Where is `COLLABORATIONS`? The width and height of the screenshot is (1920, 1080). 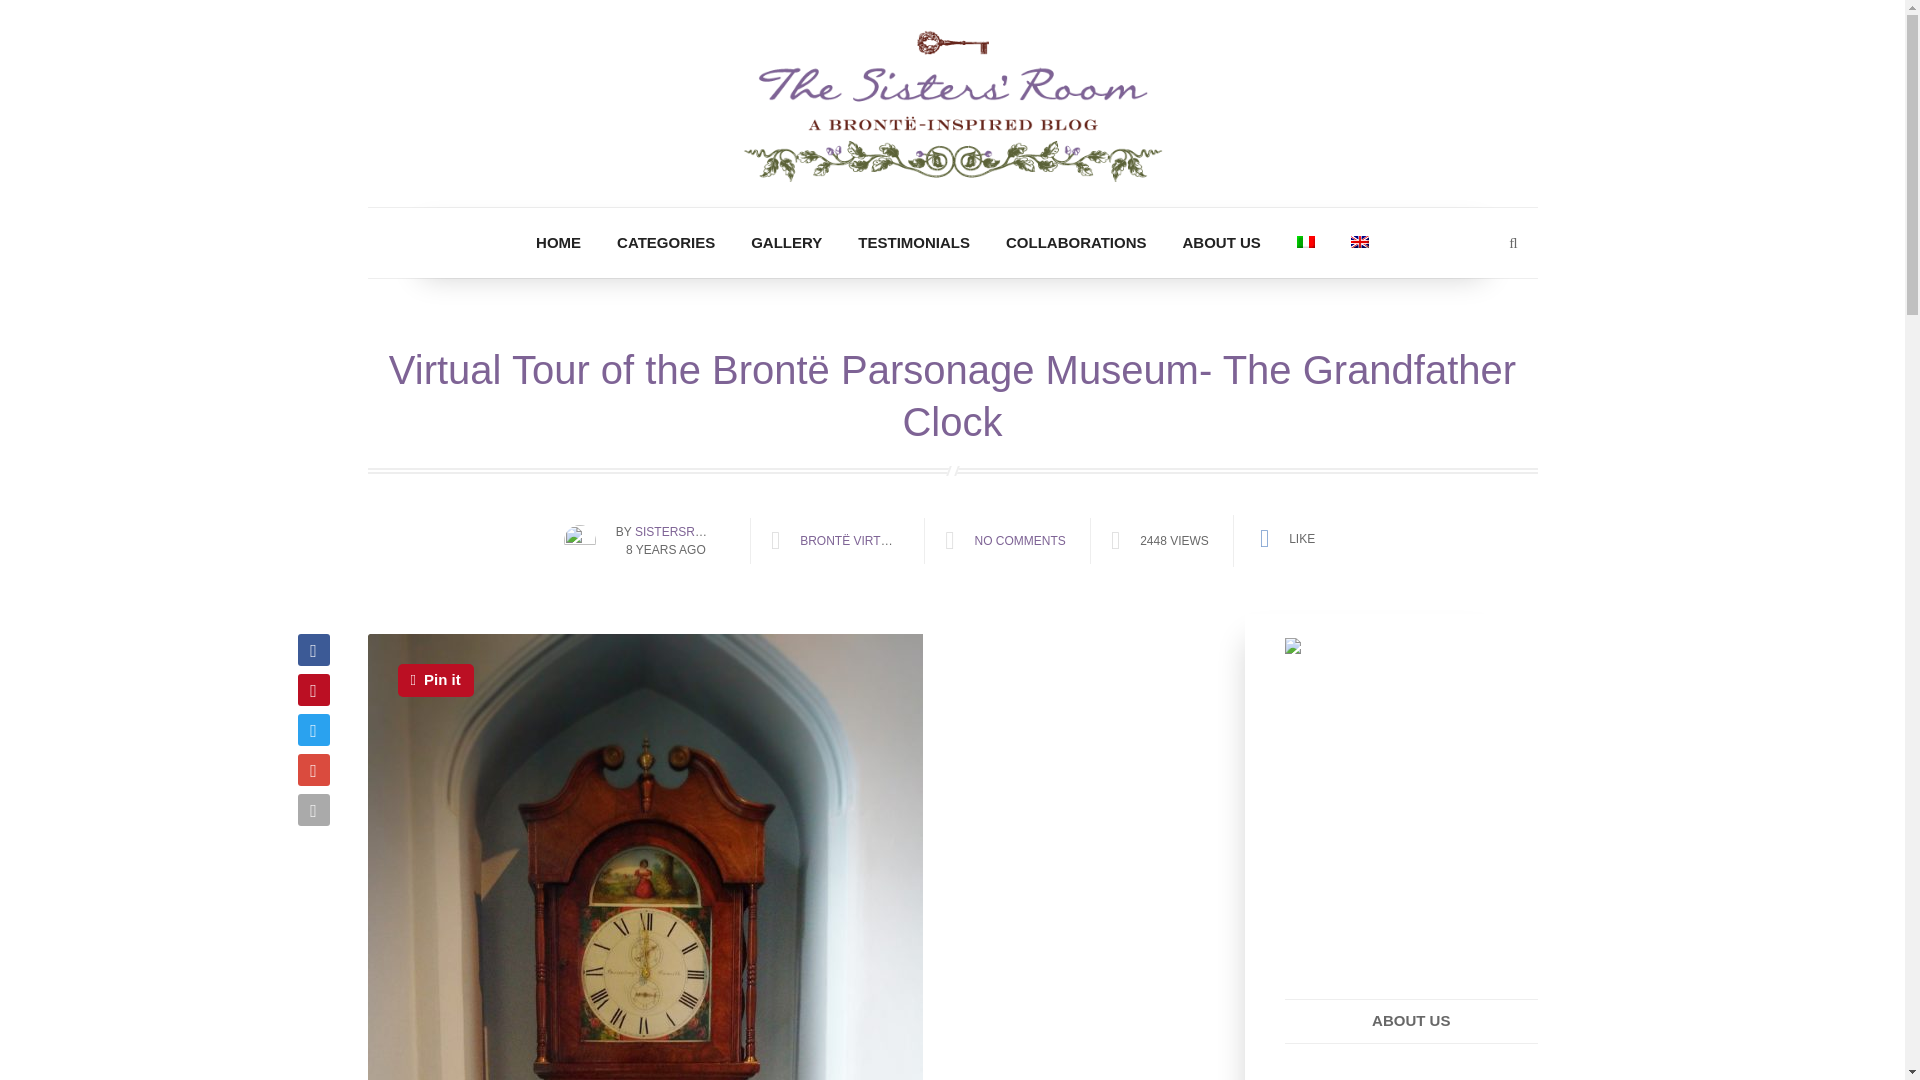 COLLABORATIONS is located at coordinates (1076, 242).